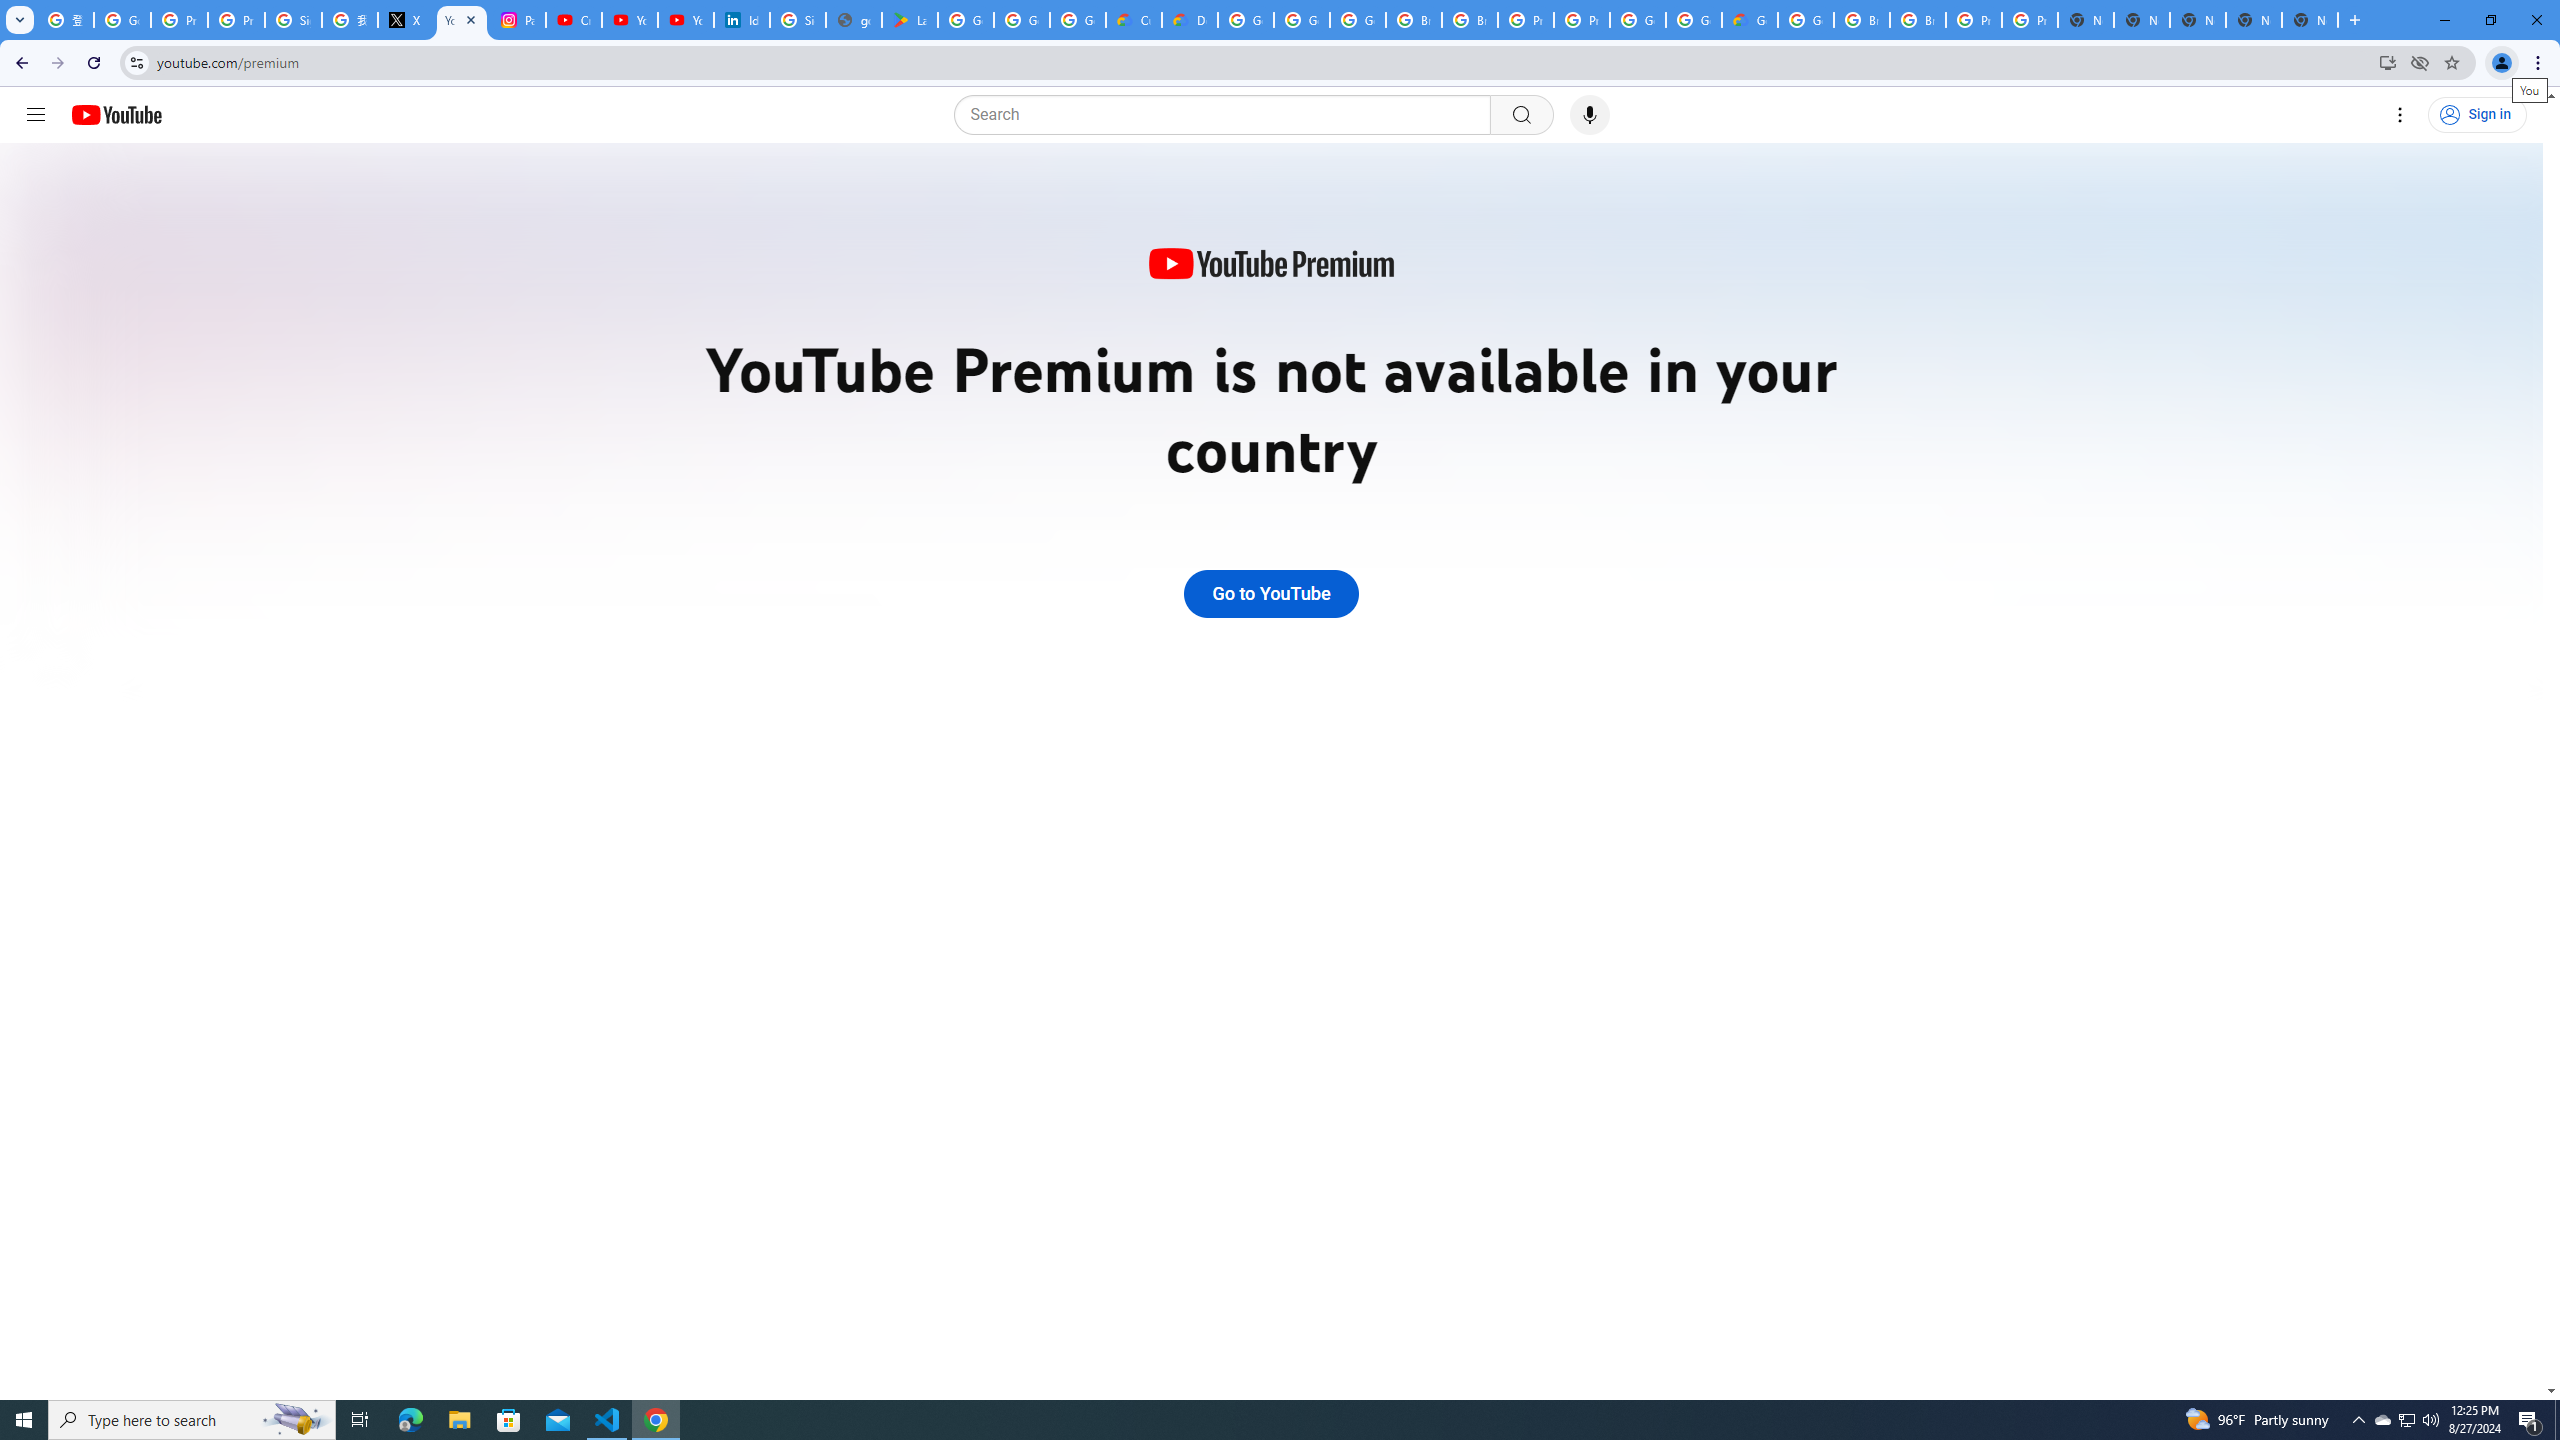  I want to click on Search with your voice, so click(1590, 115).